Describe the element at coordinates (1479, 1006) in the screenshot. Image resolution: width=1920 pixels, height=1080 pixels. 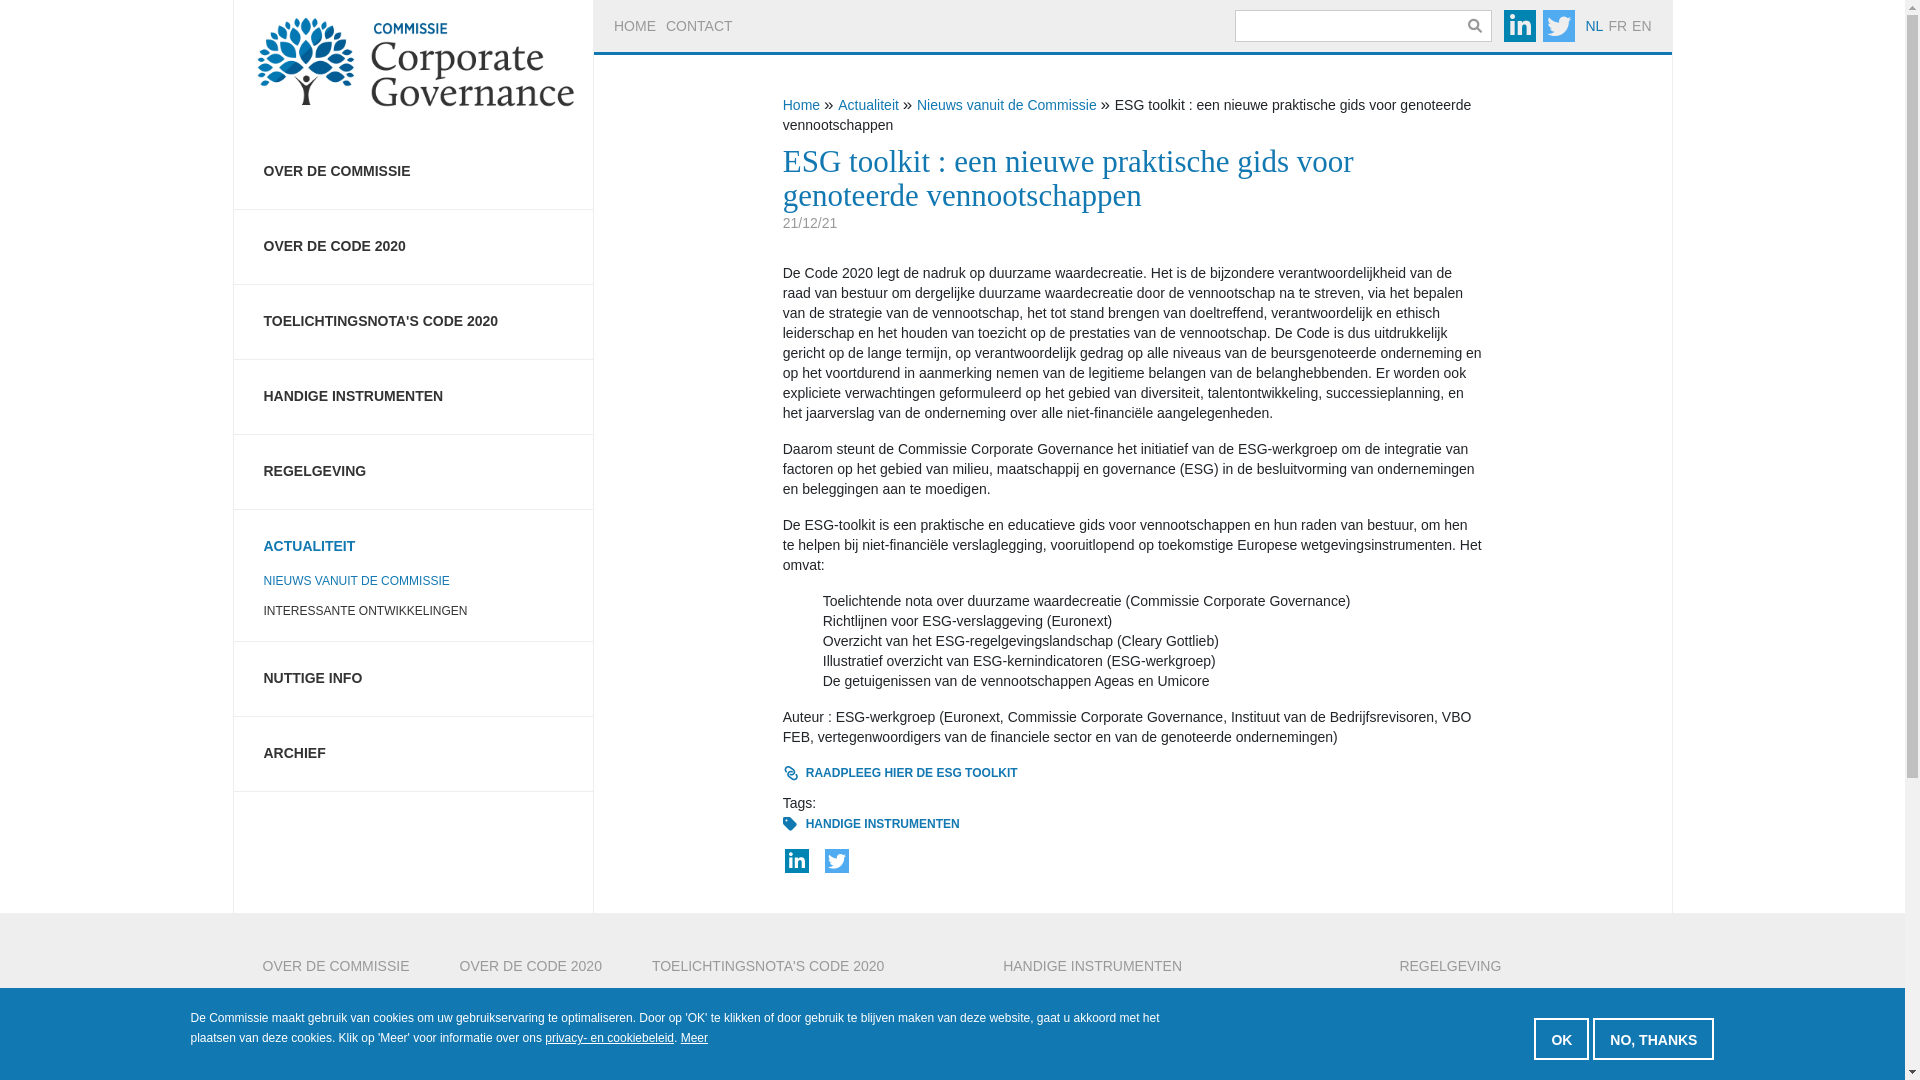
I see `Belgische wetgeving` at that location.